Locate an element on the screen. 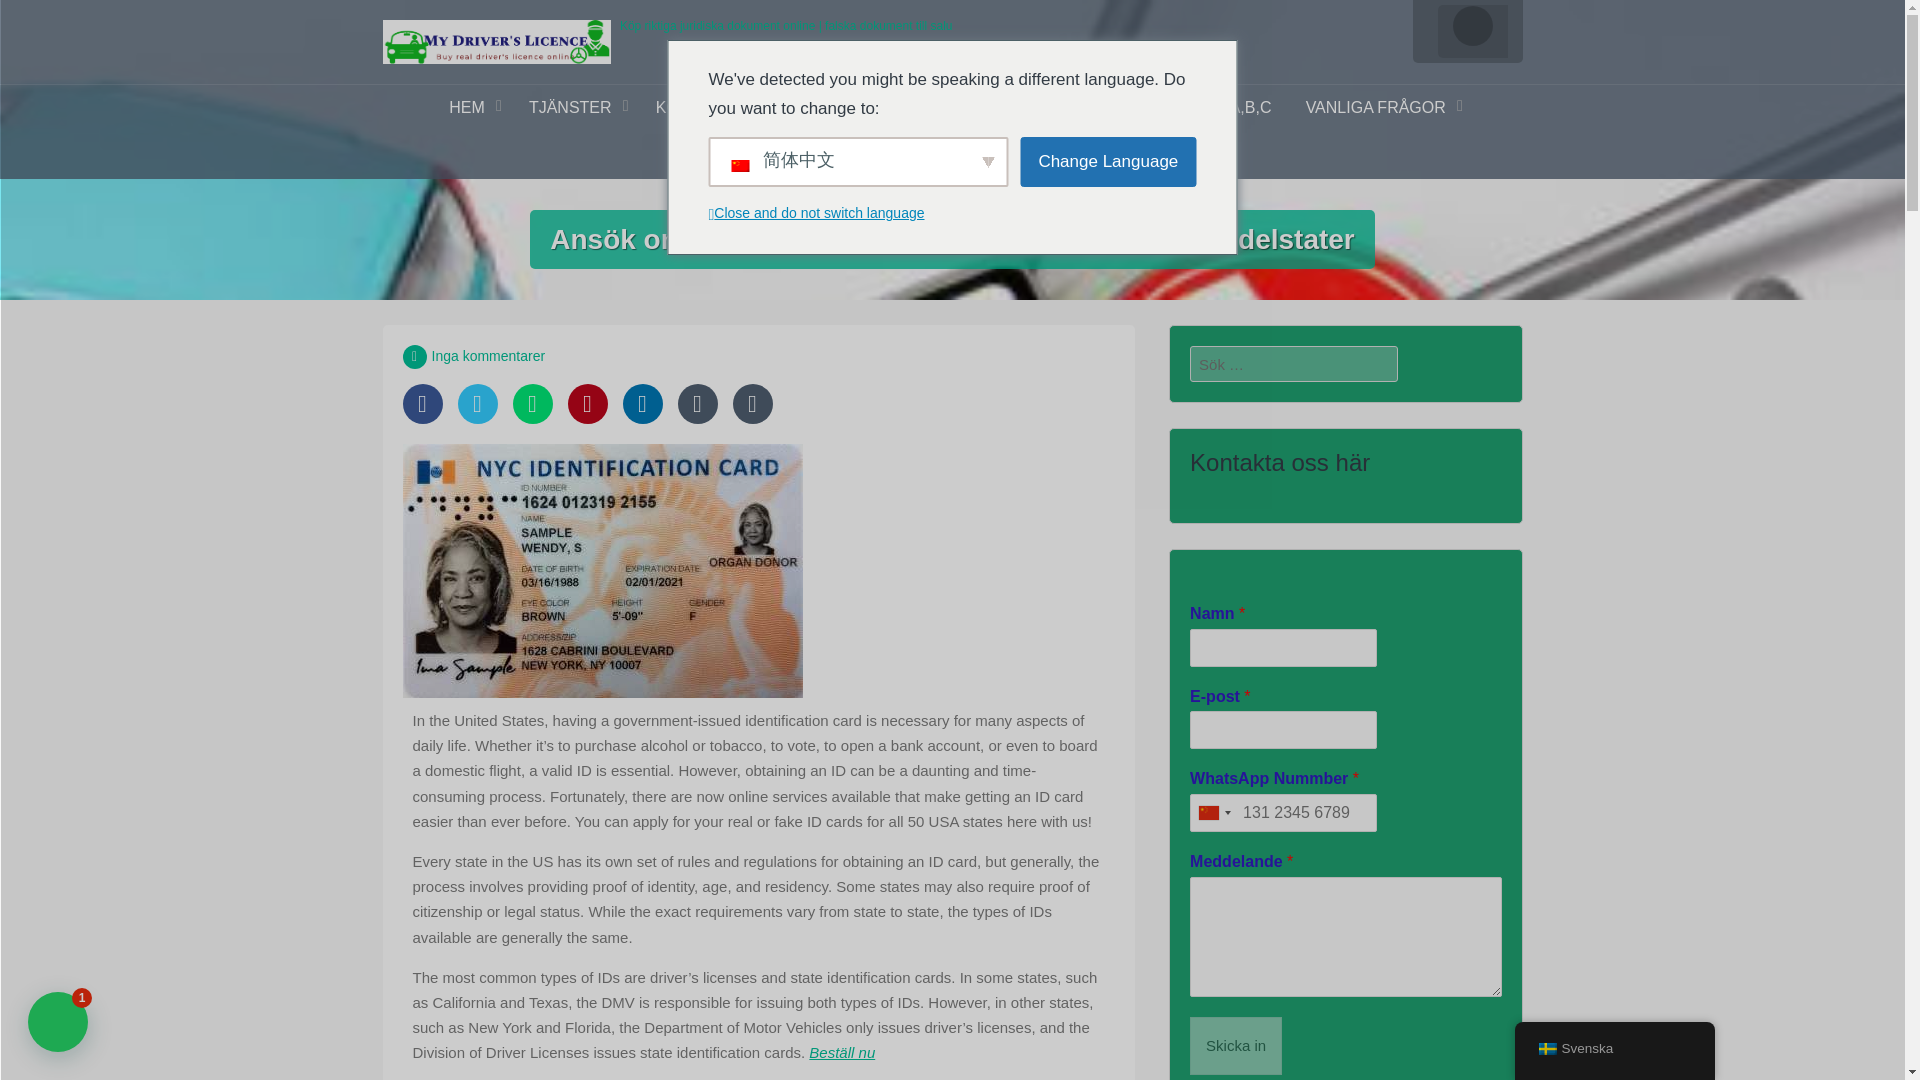  Pinterest is located at coordinates (588, 404).